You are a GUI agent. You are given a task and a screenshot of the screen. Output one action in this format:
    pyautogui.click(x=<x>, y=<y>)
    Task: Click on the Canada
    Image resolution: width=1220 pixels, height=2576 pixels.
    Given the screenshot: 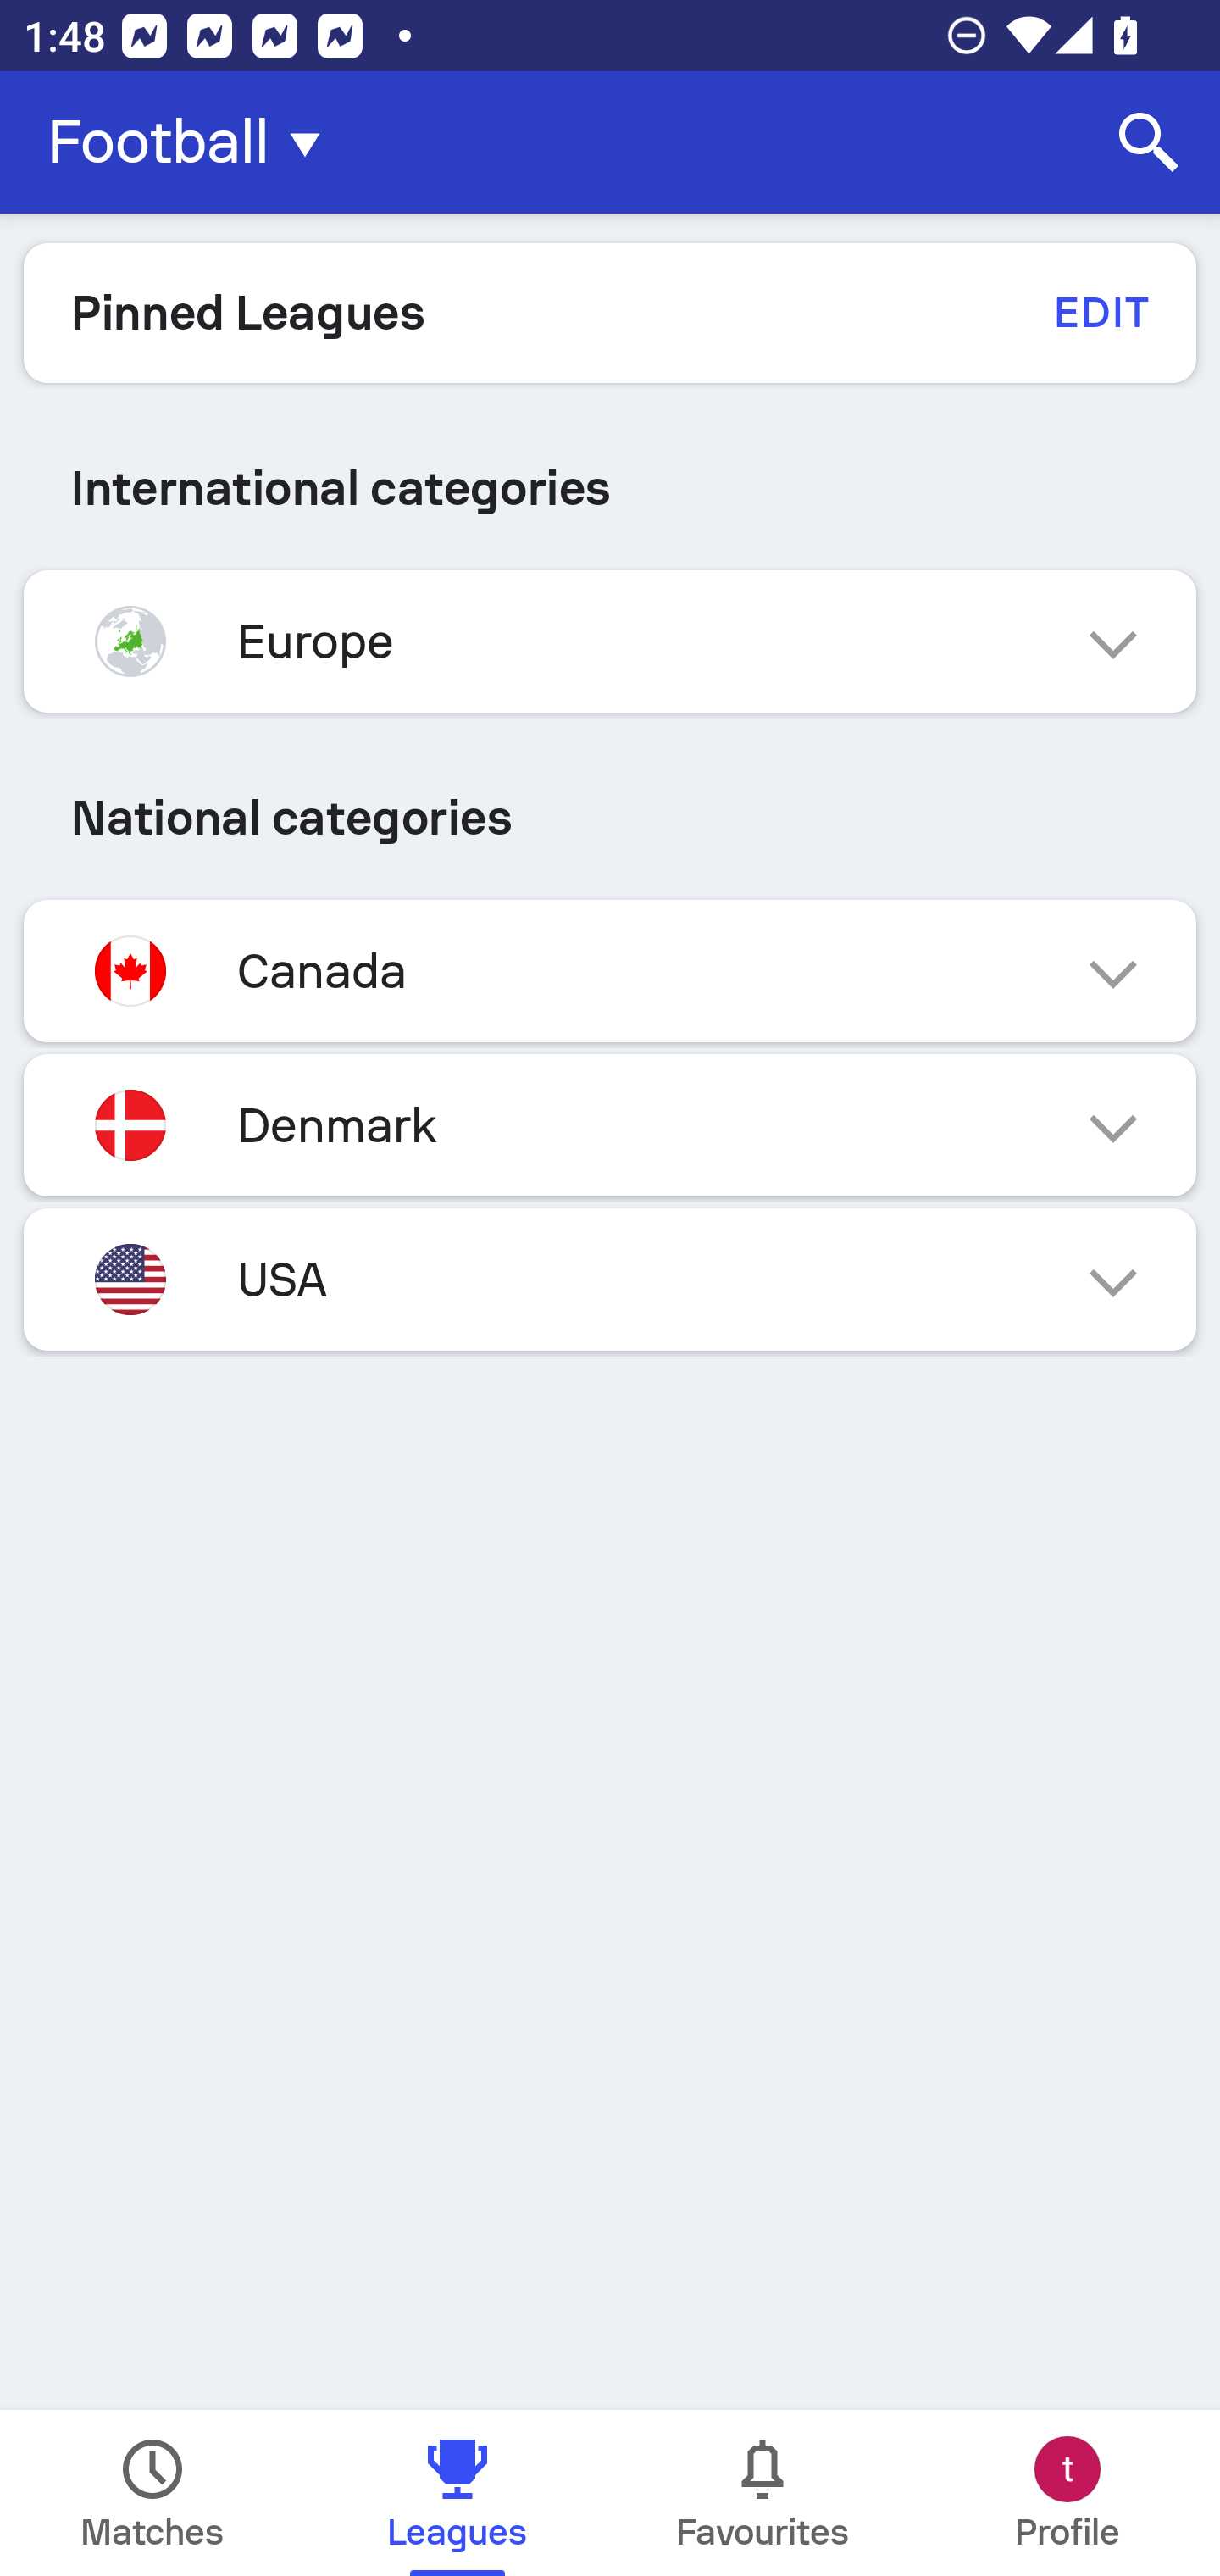 What is the action you would take?
    pyautogui.click(x=610, y=971)
    